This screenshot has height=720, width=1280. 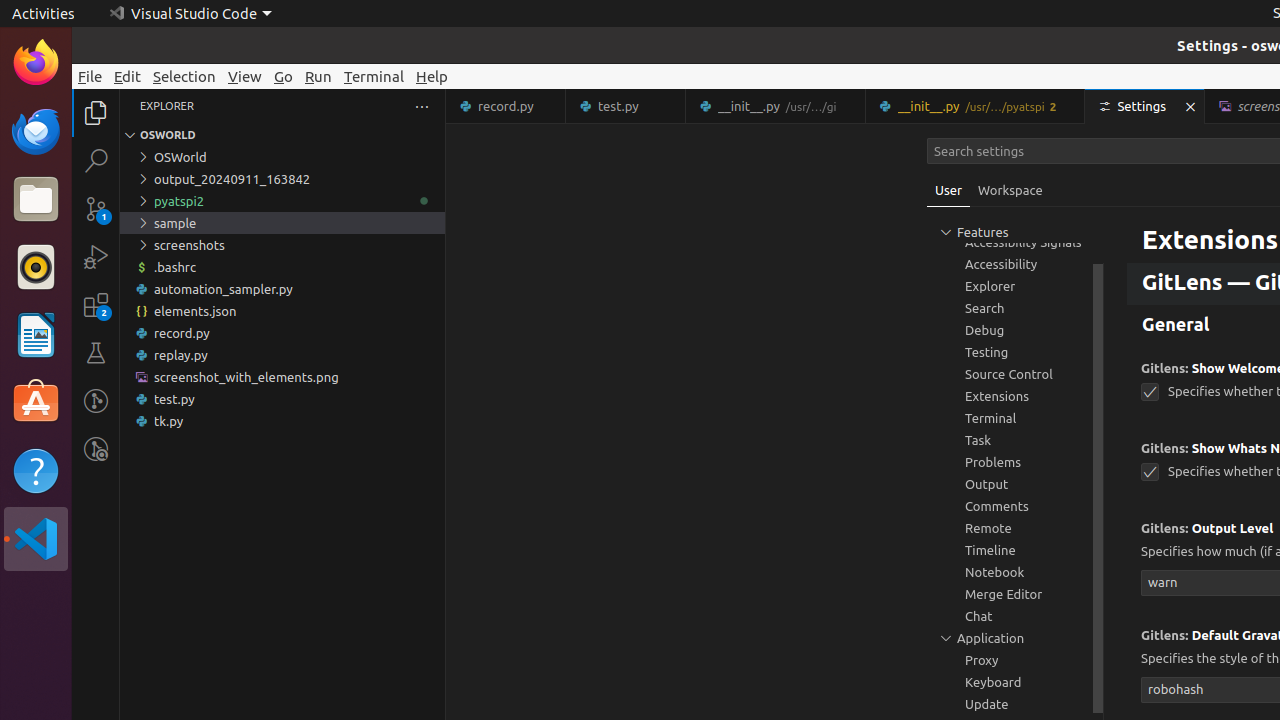 What do you see at coordinates (282, 223) in the screenshot?
I see `sample` at bounding box center [282, 223].